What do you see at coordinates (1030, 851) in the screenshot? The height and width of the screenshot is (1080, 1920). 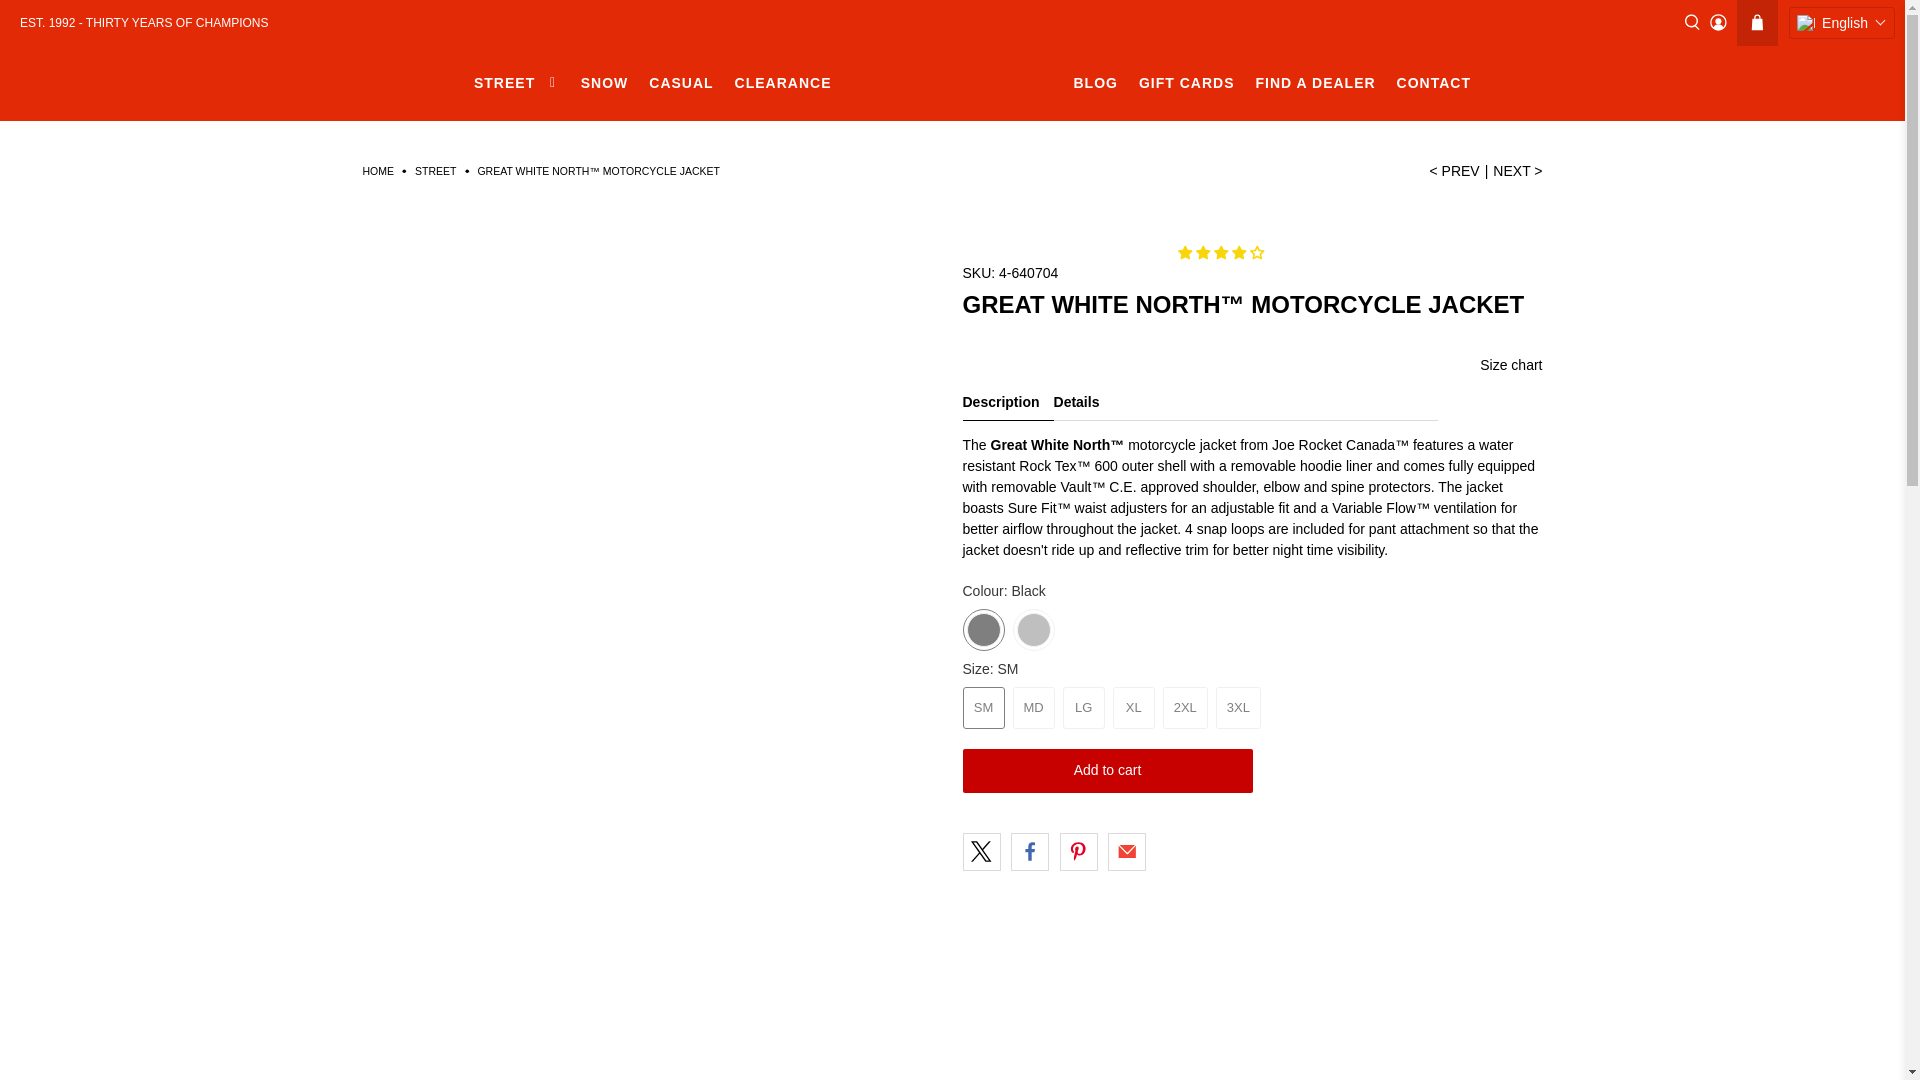 I see `Share this on Facebook` at bounding box center [1030, 851].